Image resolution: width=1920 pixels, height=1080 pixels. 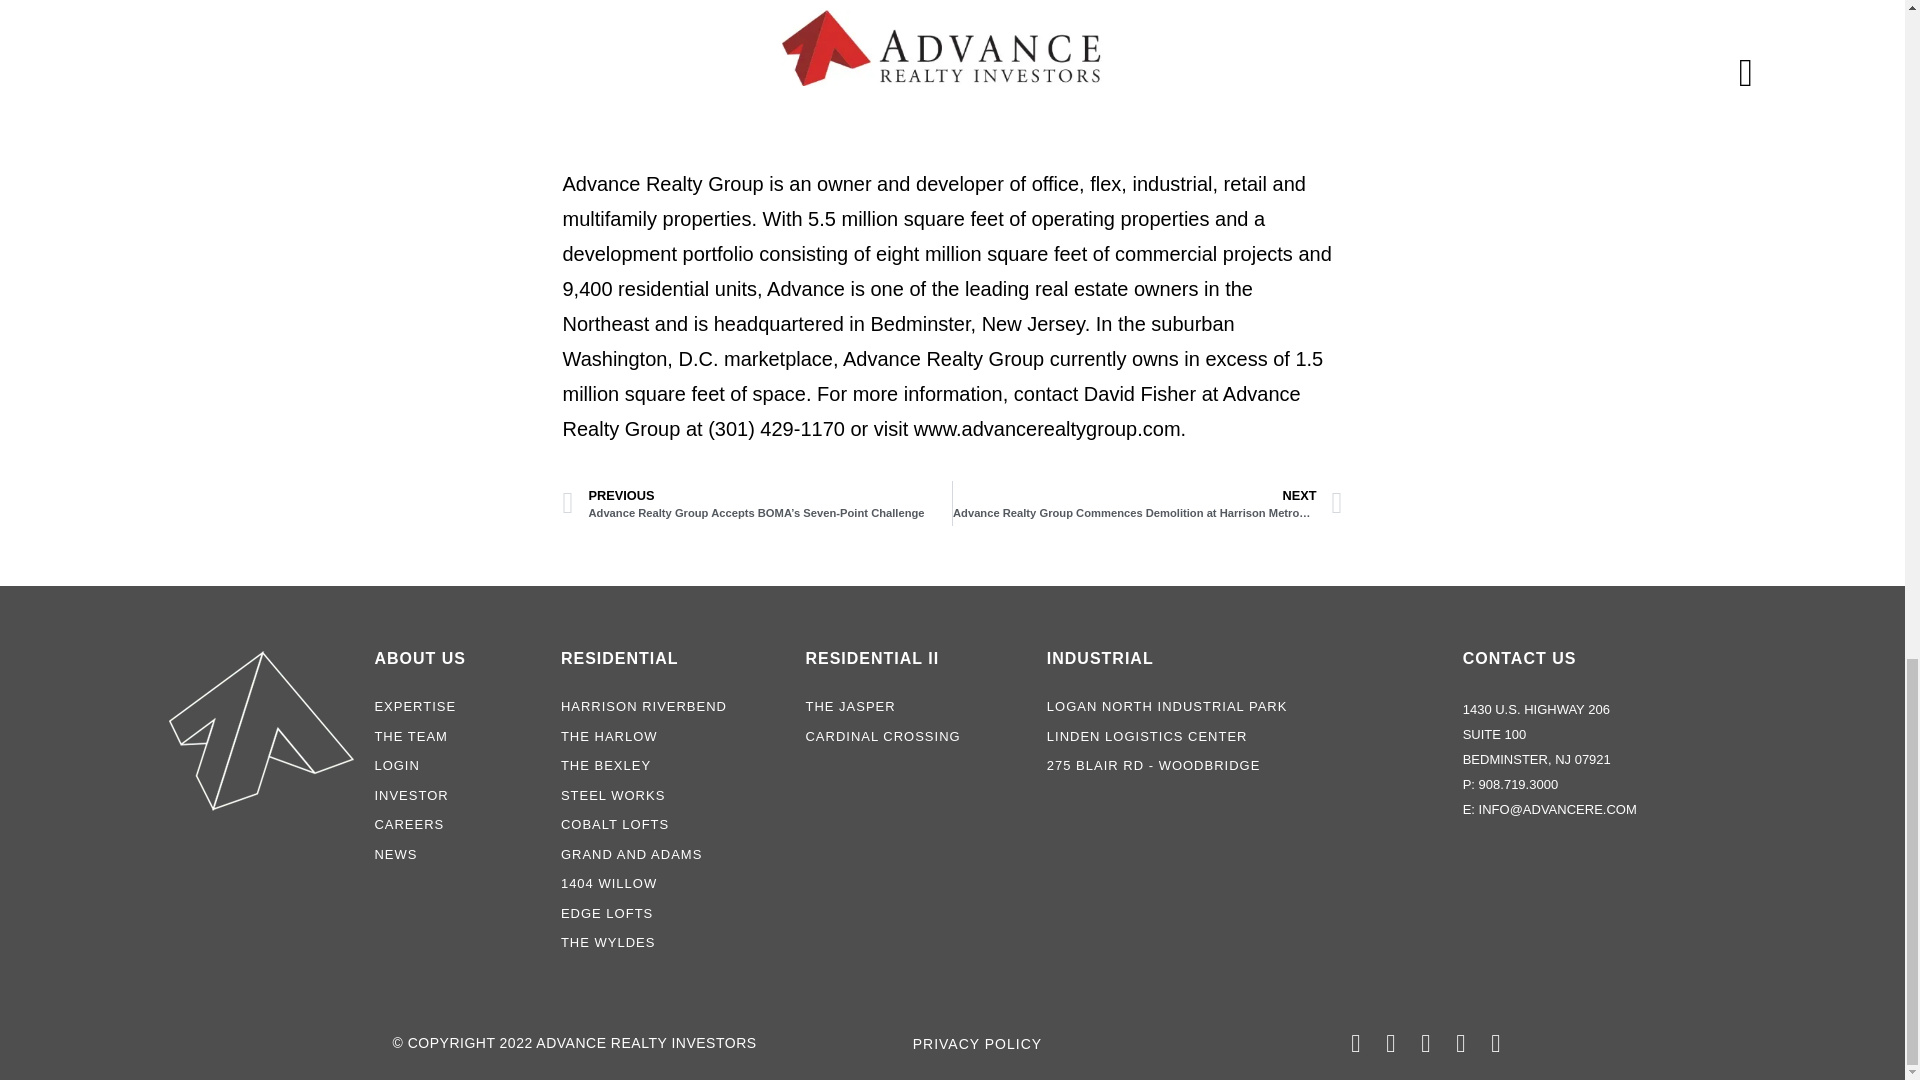 What do you see at coordinates (458, 736) in the screenshot?
I see `THE TEAM` at bounding box center [458, 736].